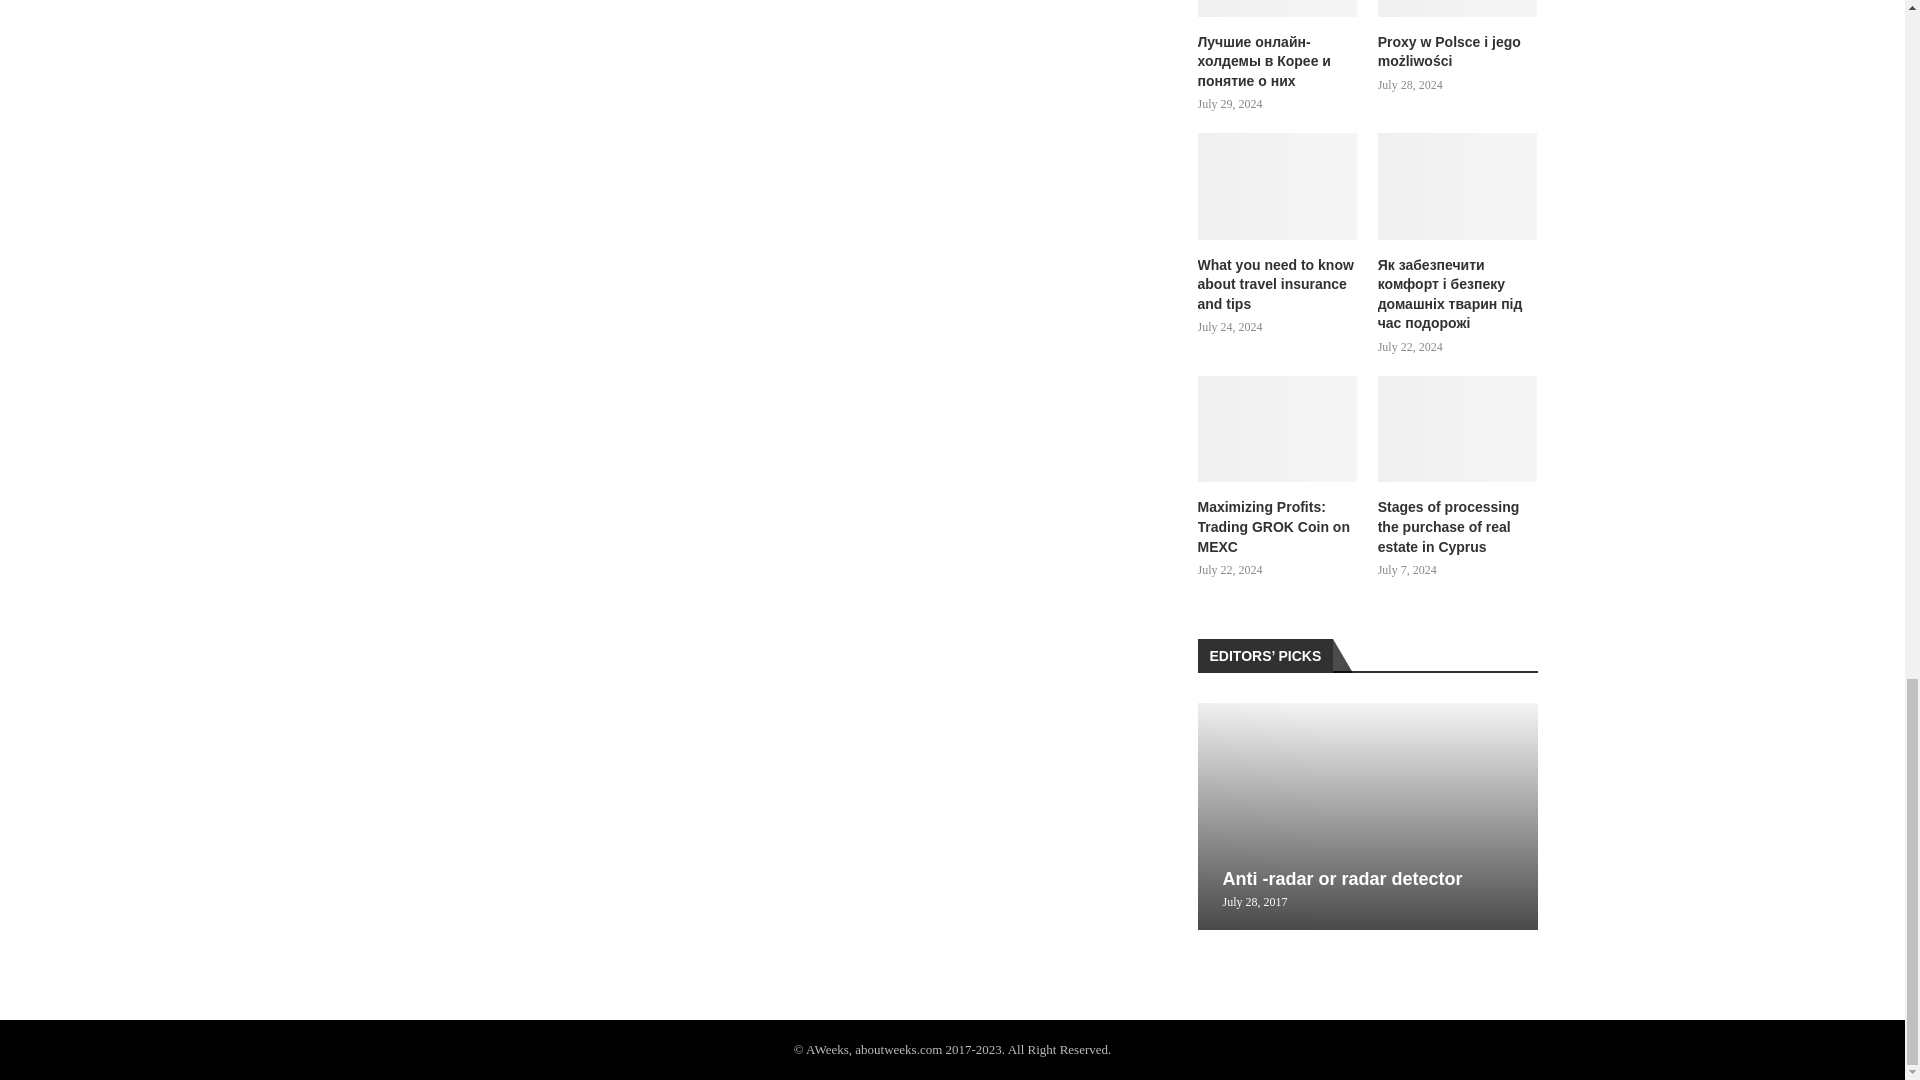  I want to click on Anti -radar or radar detector, so click(1368, 816).